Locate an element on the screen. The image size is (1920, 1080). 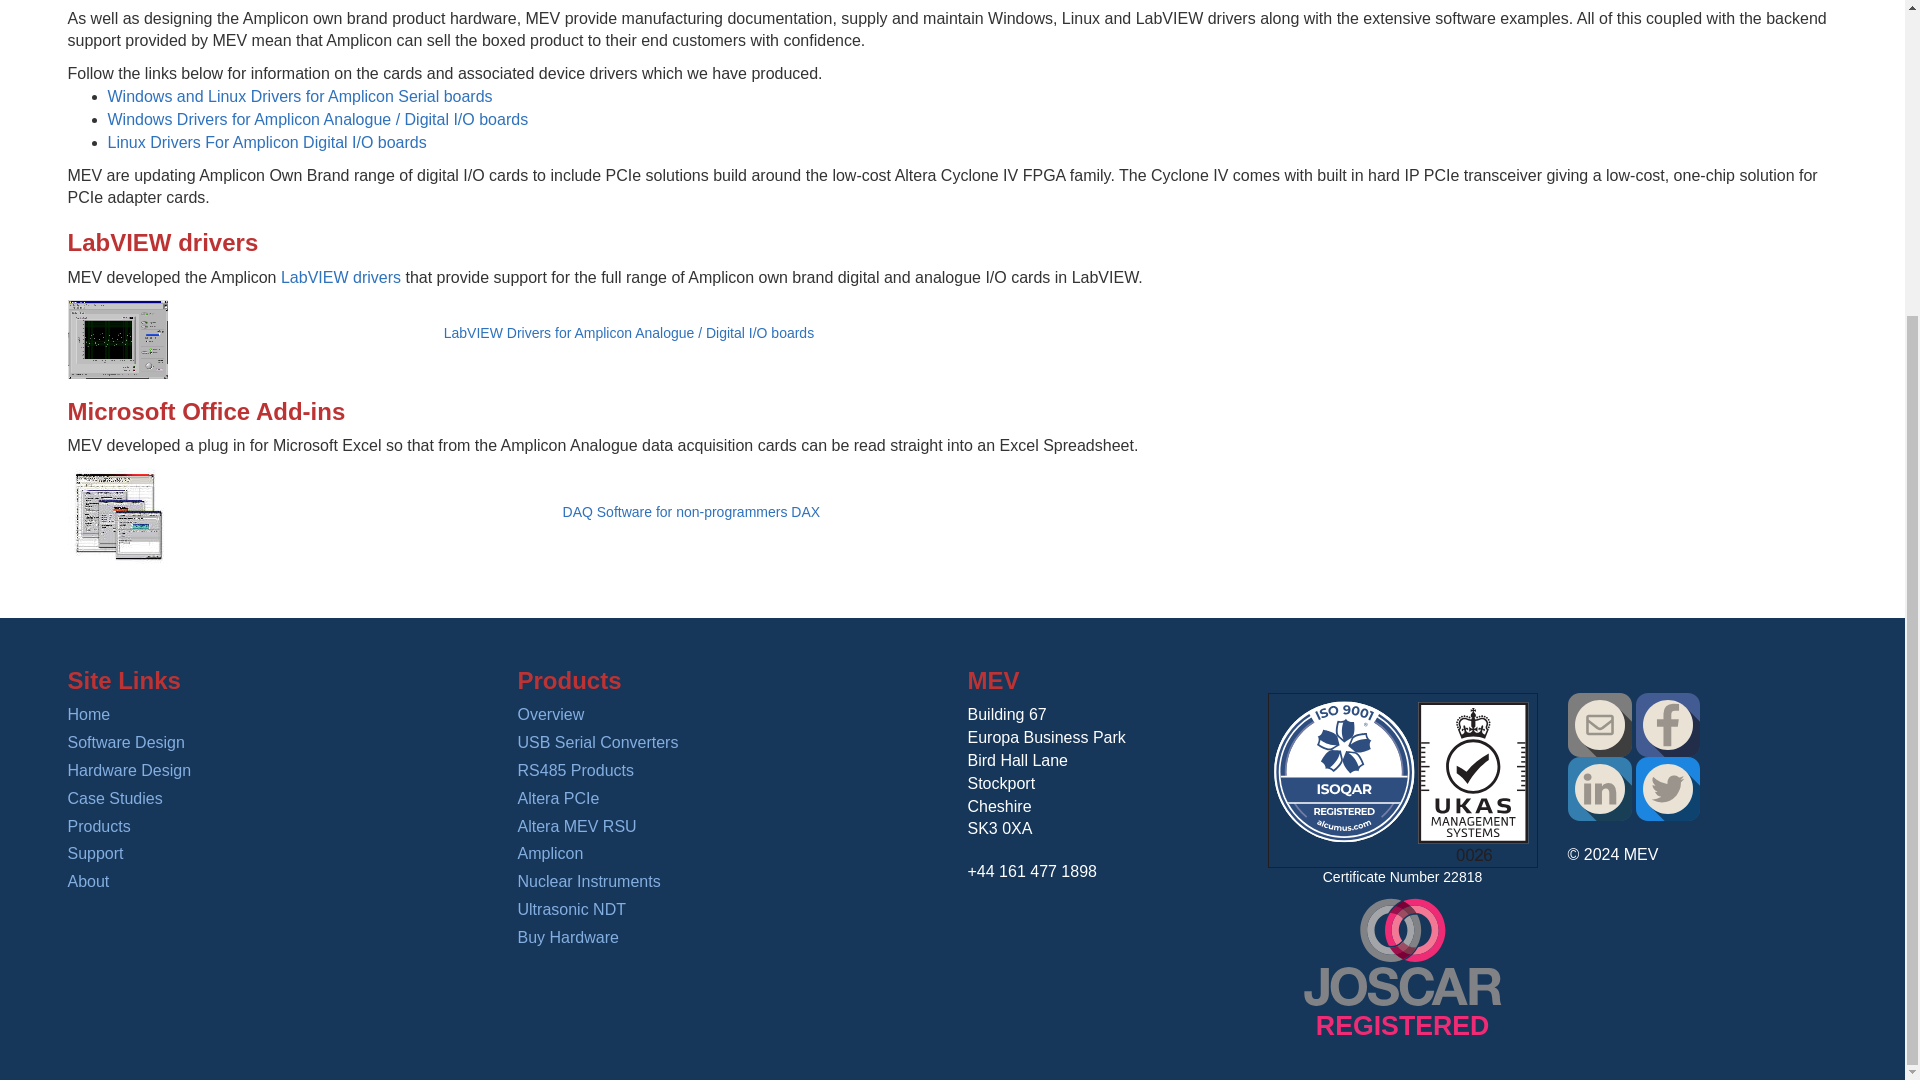
Follow us on Facebook is located at coordinates (1667, 724).